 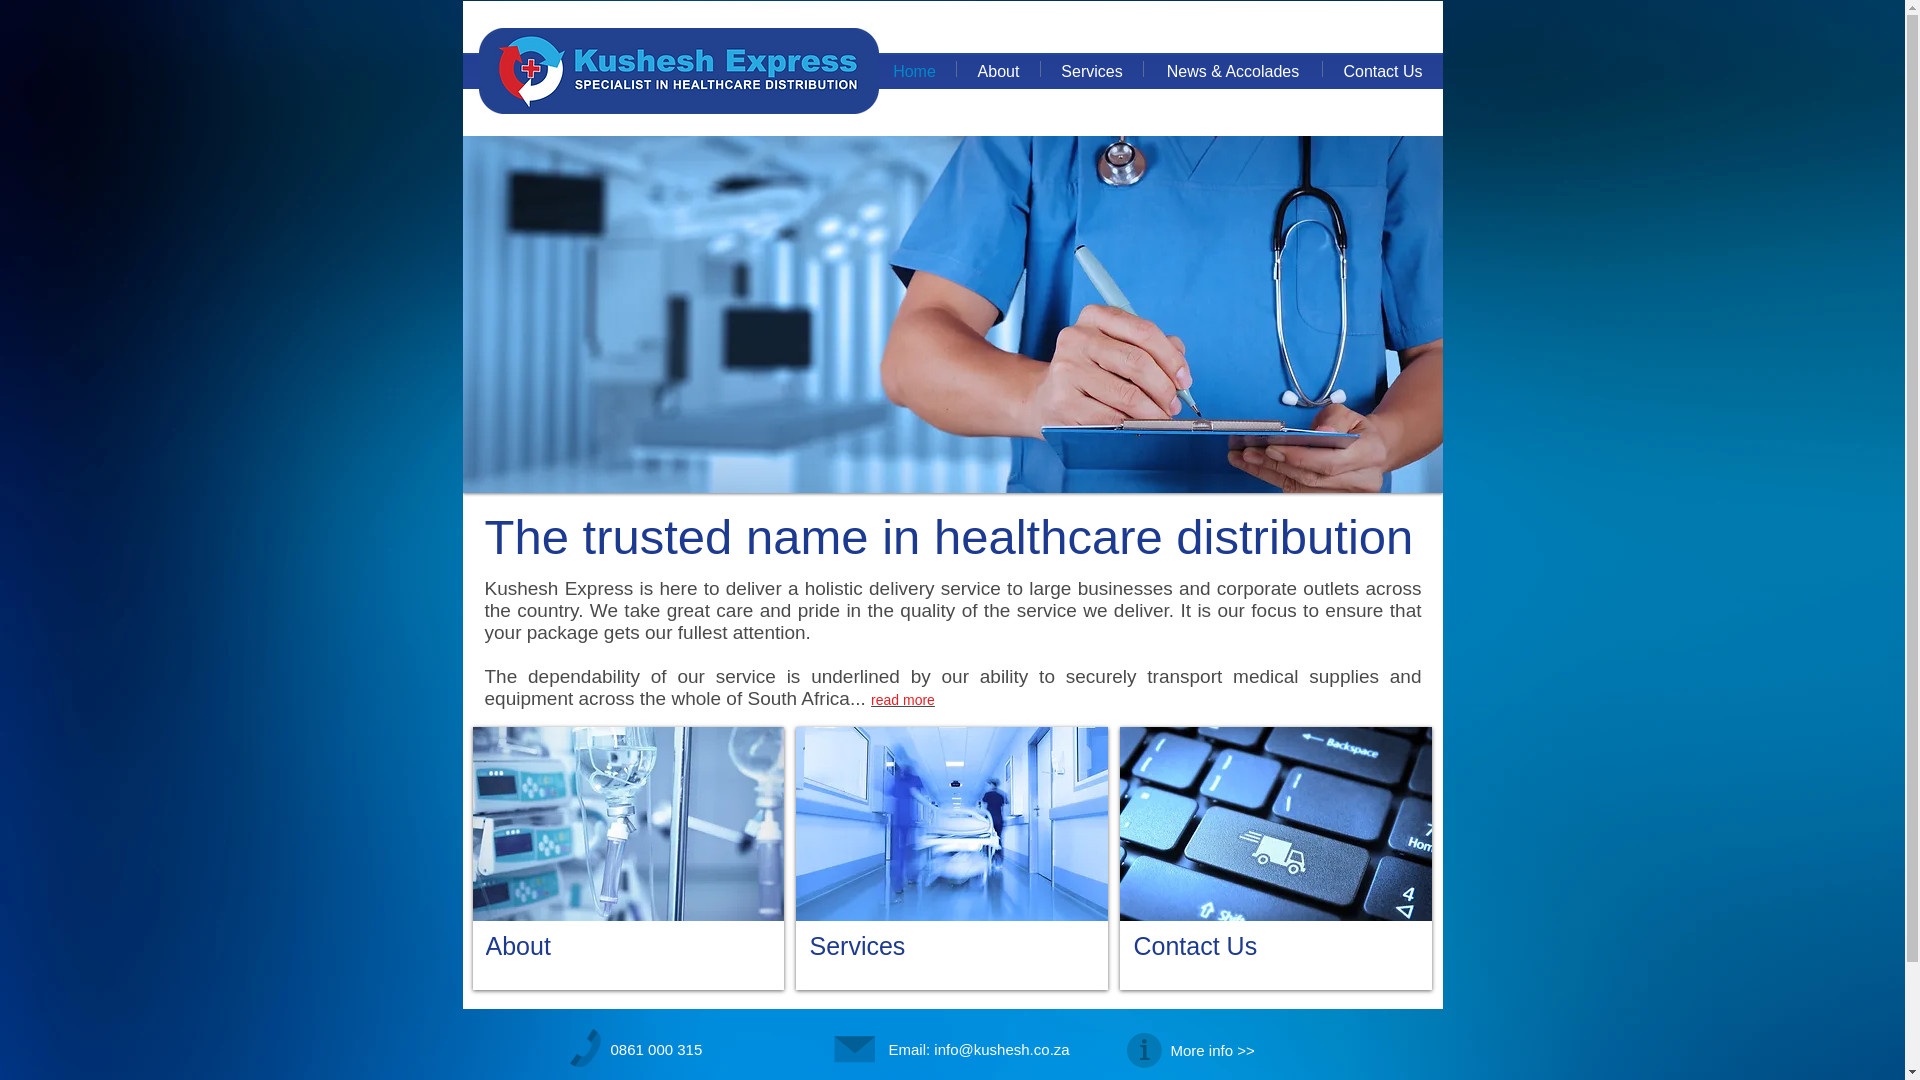 I want to click on About, so click(x=998, y=68).